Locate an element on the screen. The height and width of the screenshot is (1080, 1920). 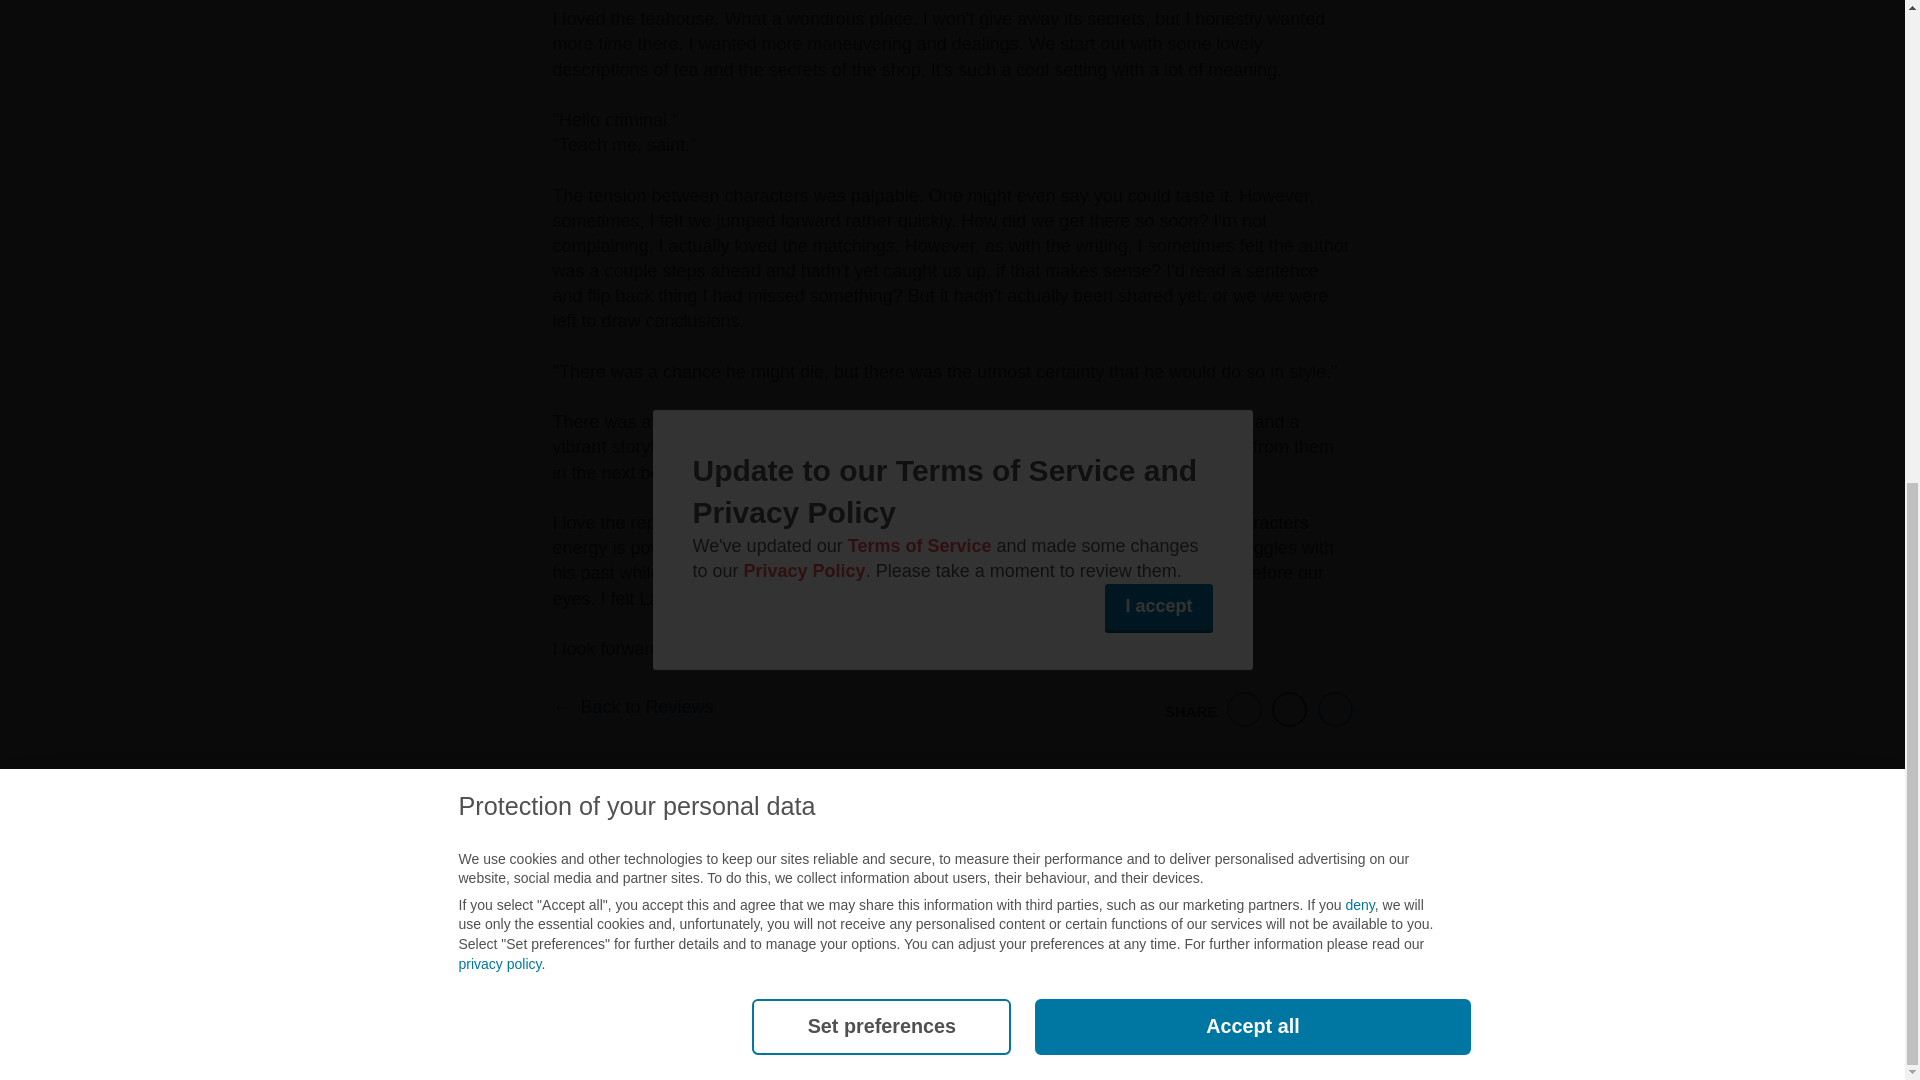
Follow BookishFirst on Facebook is located at coordinates (950, 912).